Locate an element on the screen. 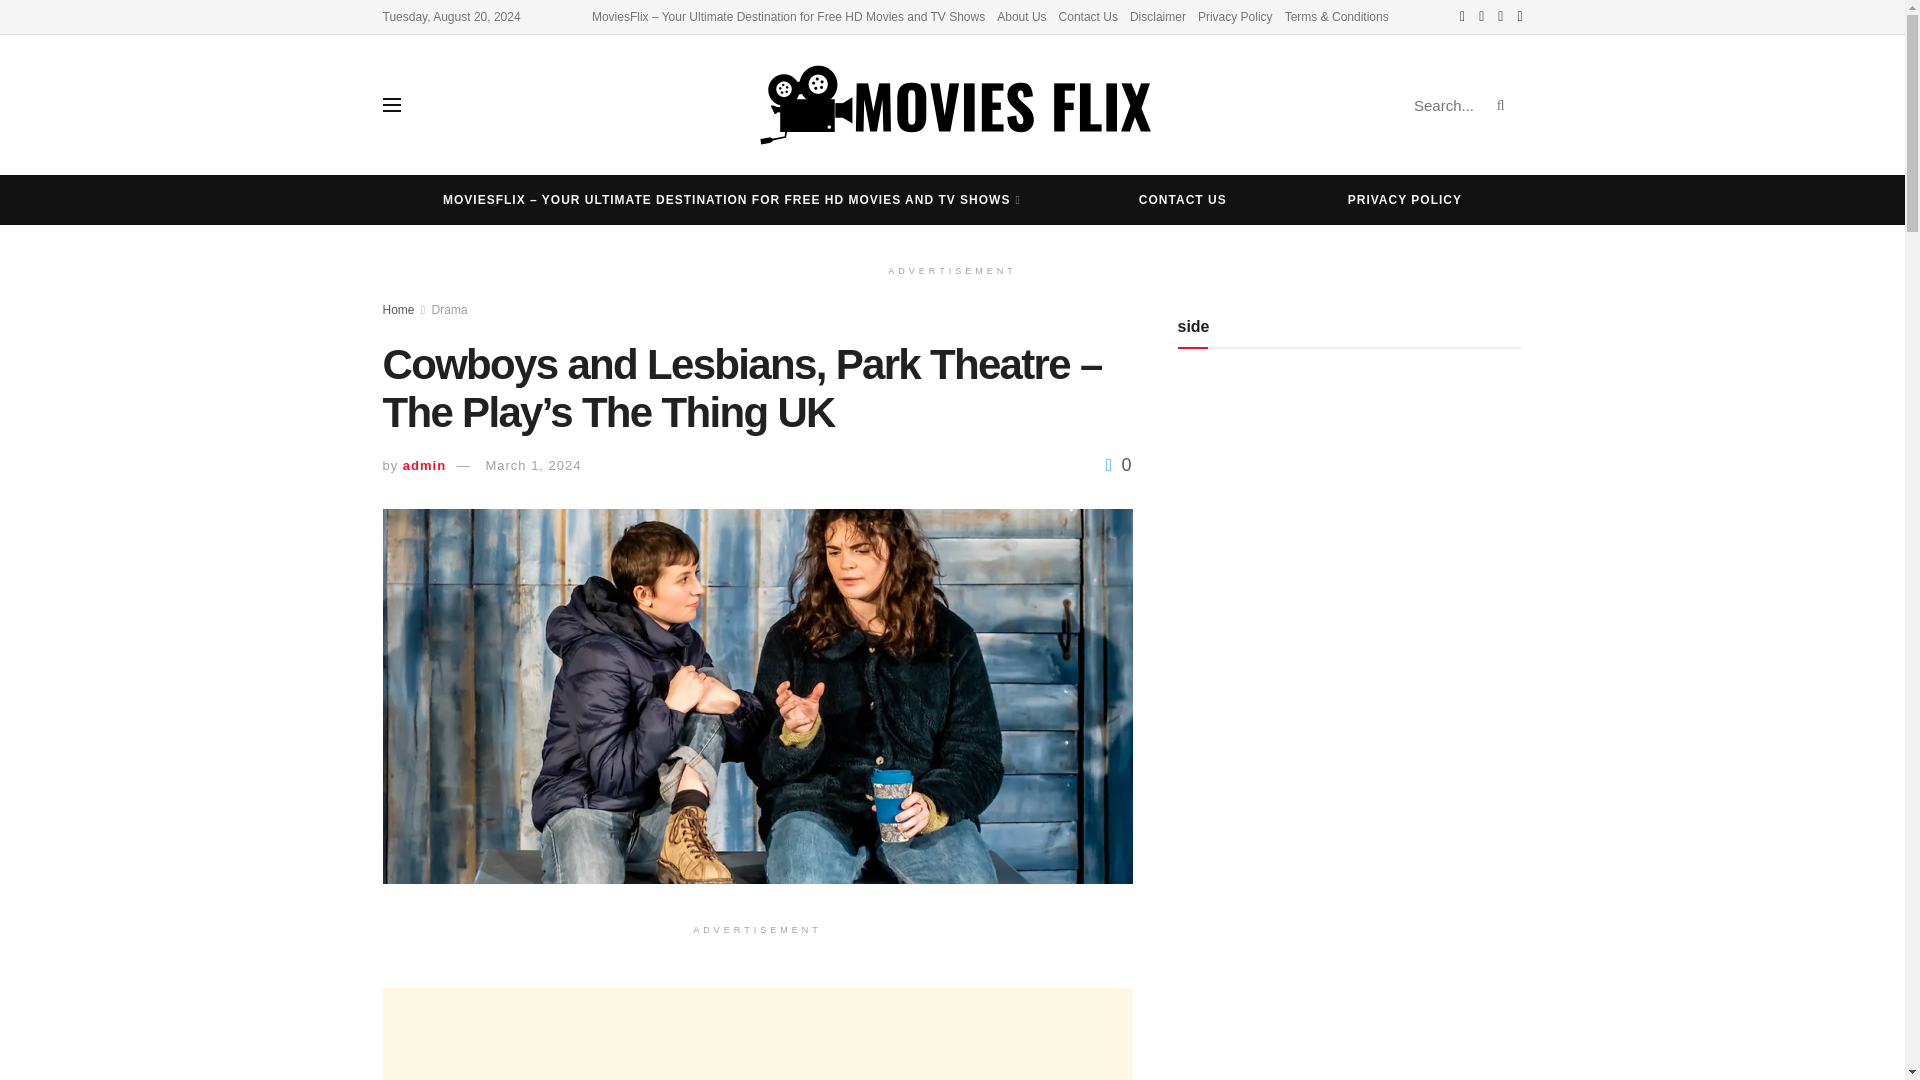  PRIVACY POLICY is located at coordinates (1404, 199).